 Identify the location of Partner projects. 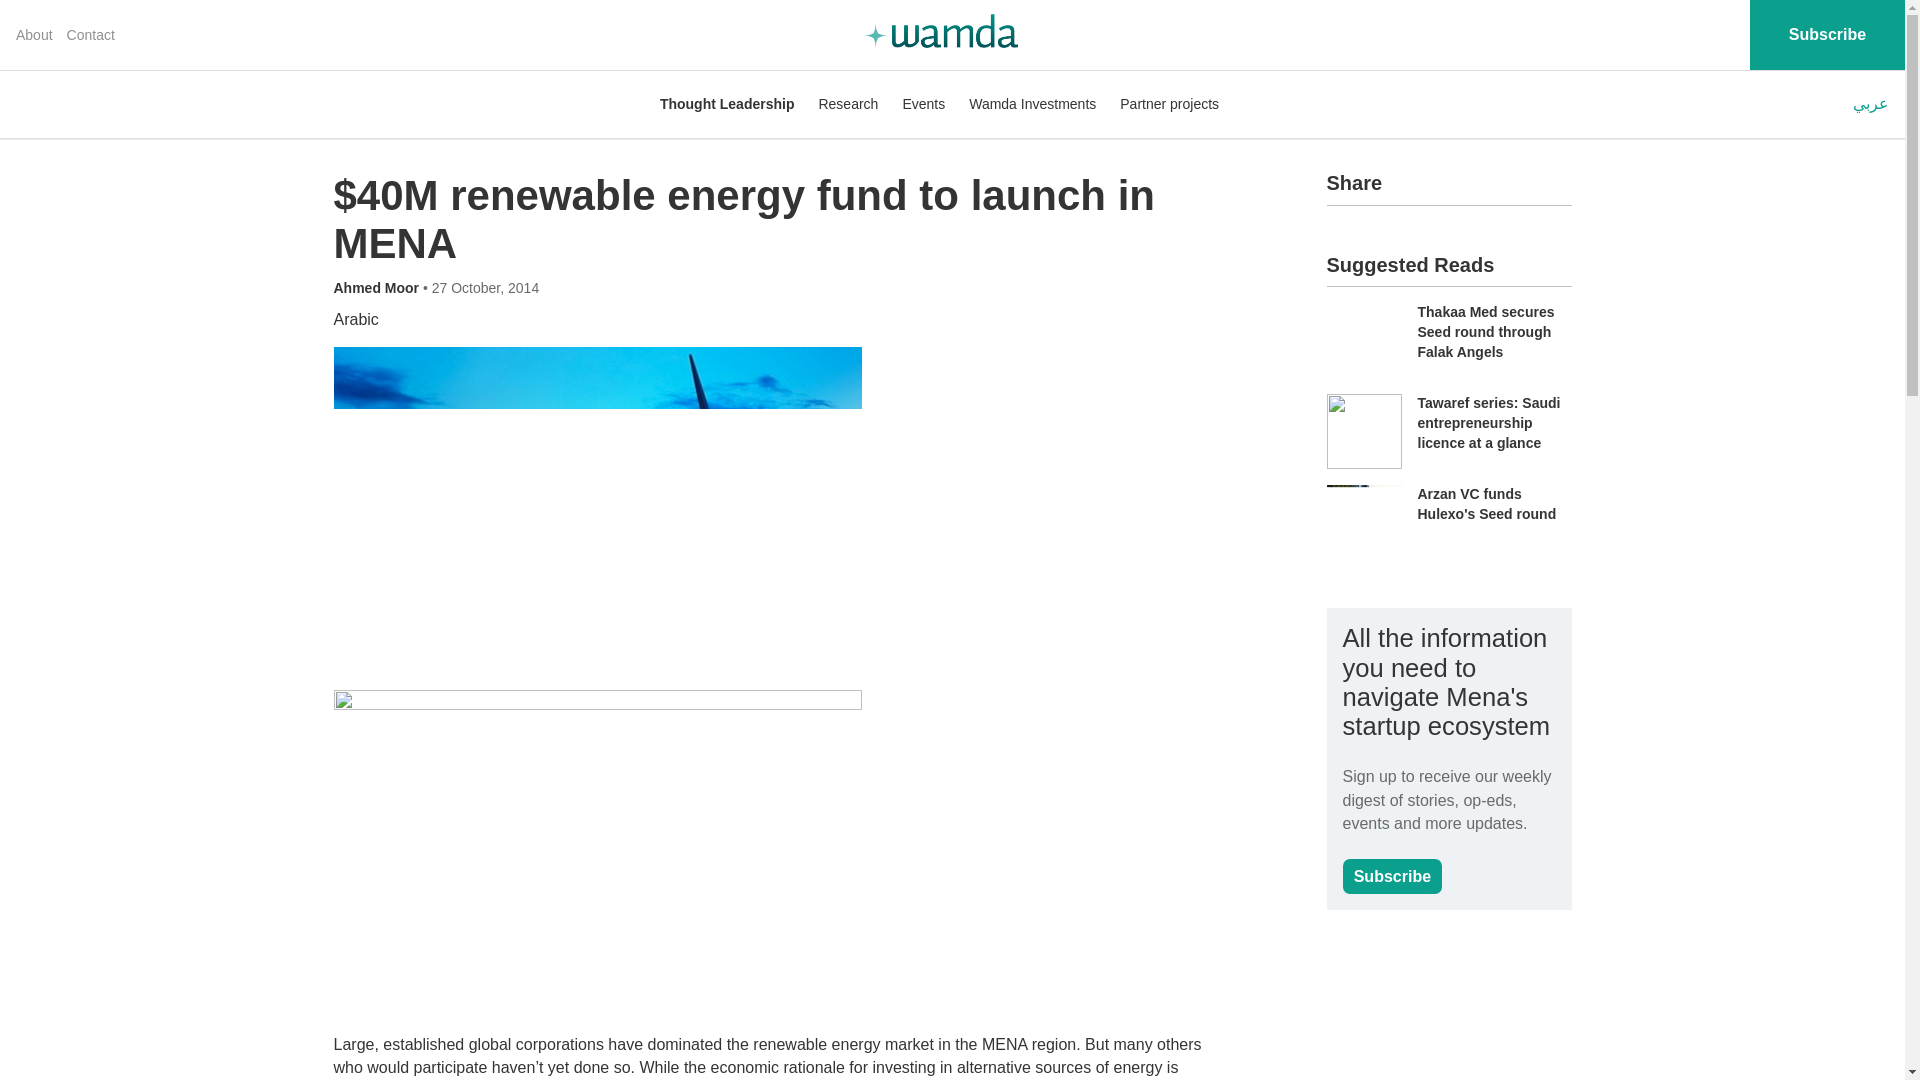
(1169, 104).